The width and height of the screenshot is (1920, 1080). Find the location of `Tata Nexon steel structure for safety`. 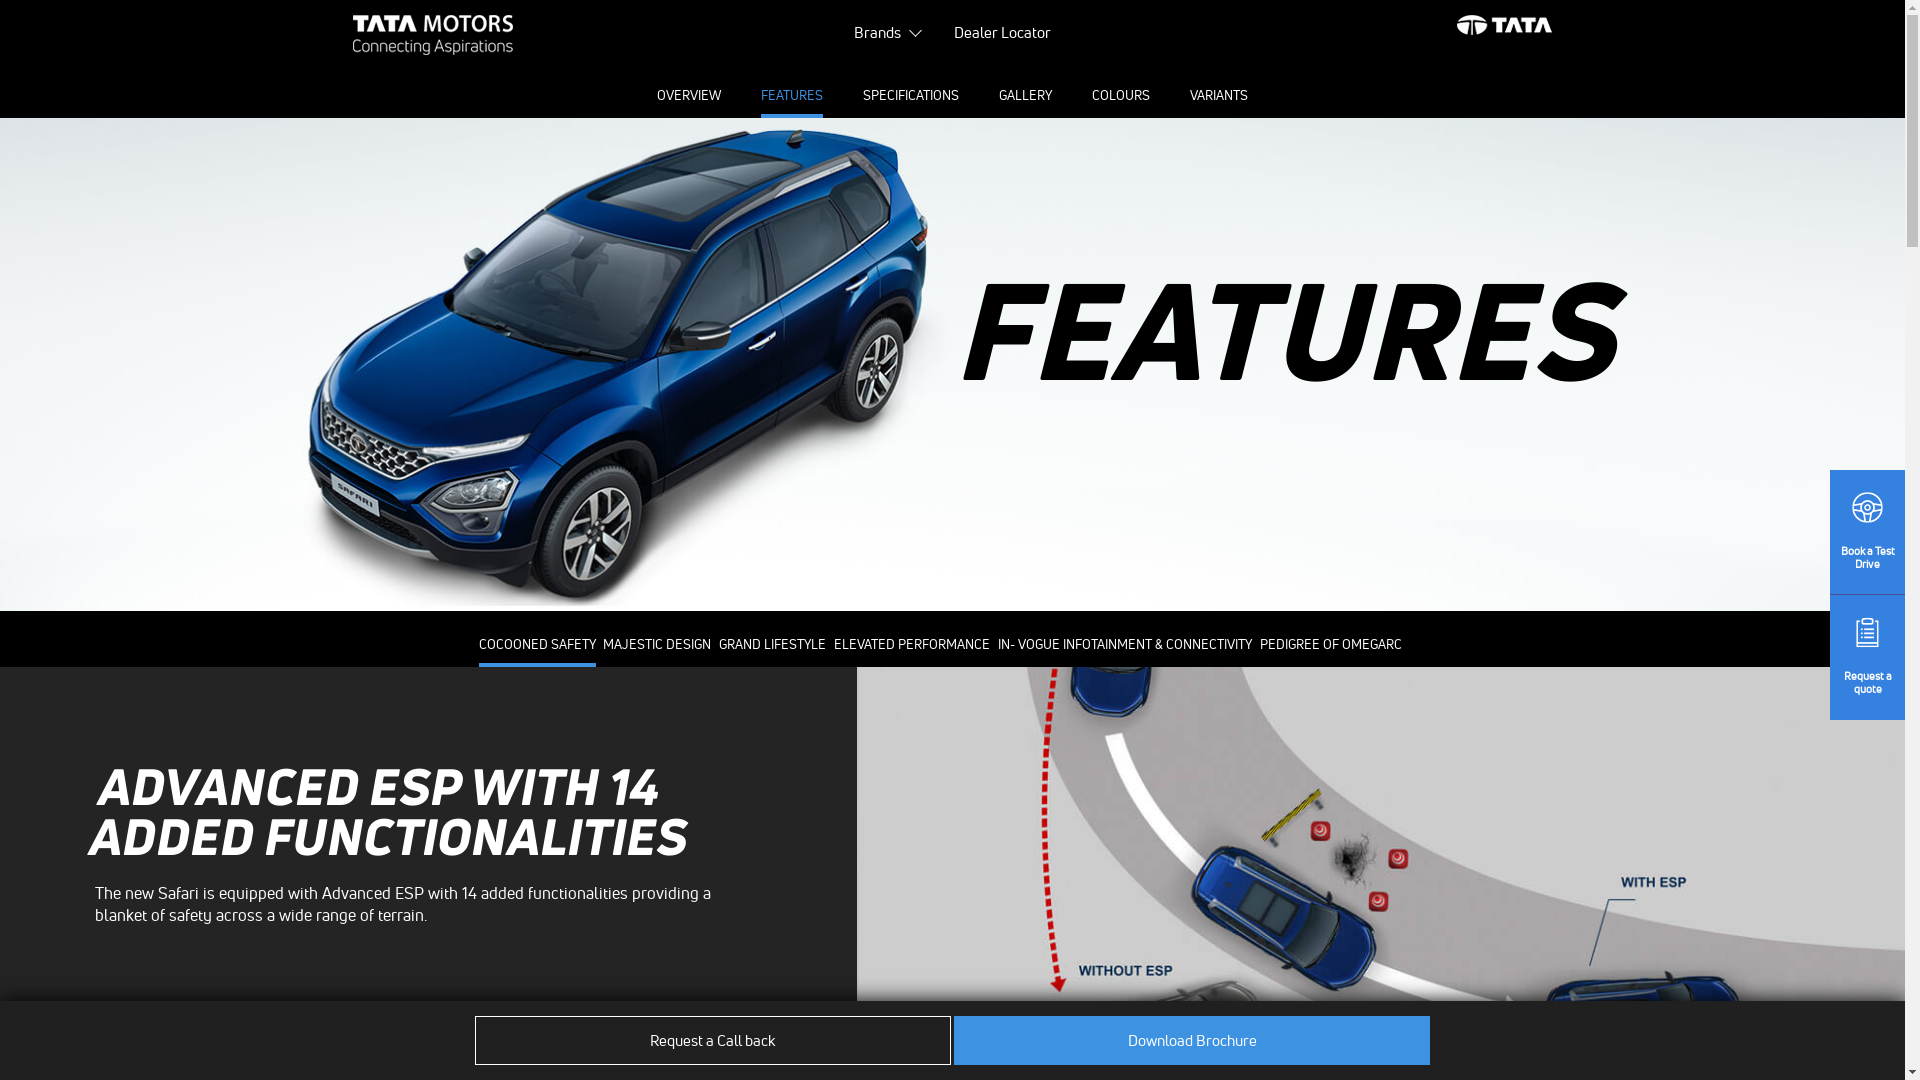

Tata Nexon steel structure for safety is located at coordinates (1381, 854).